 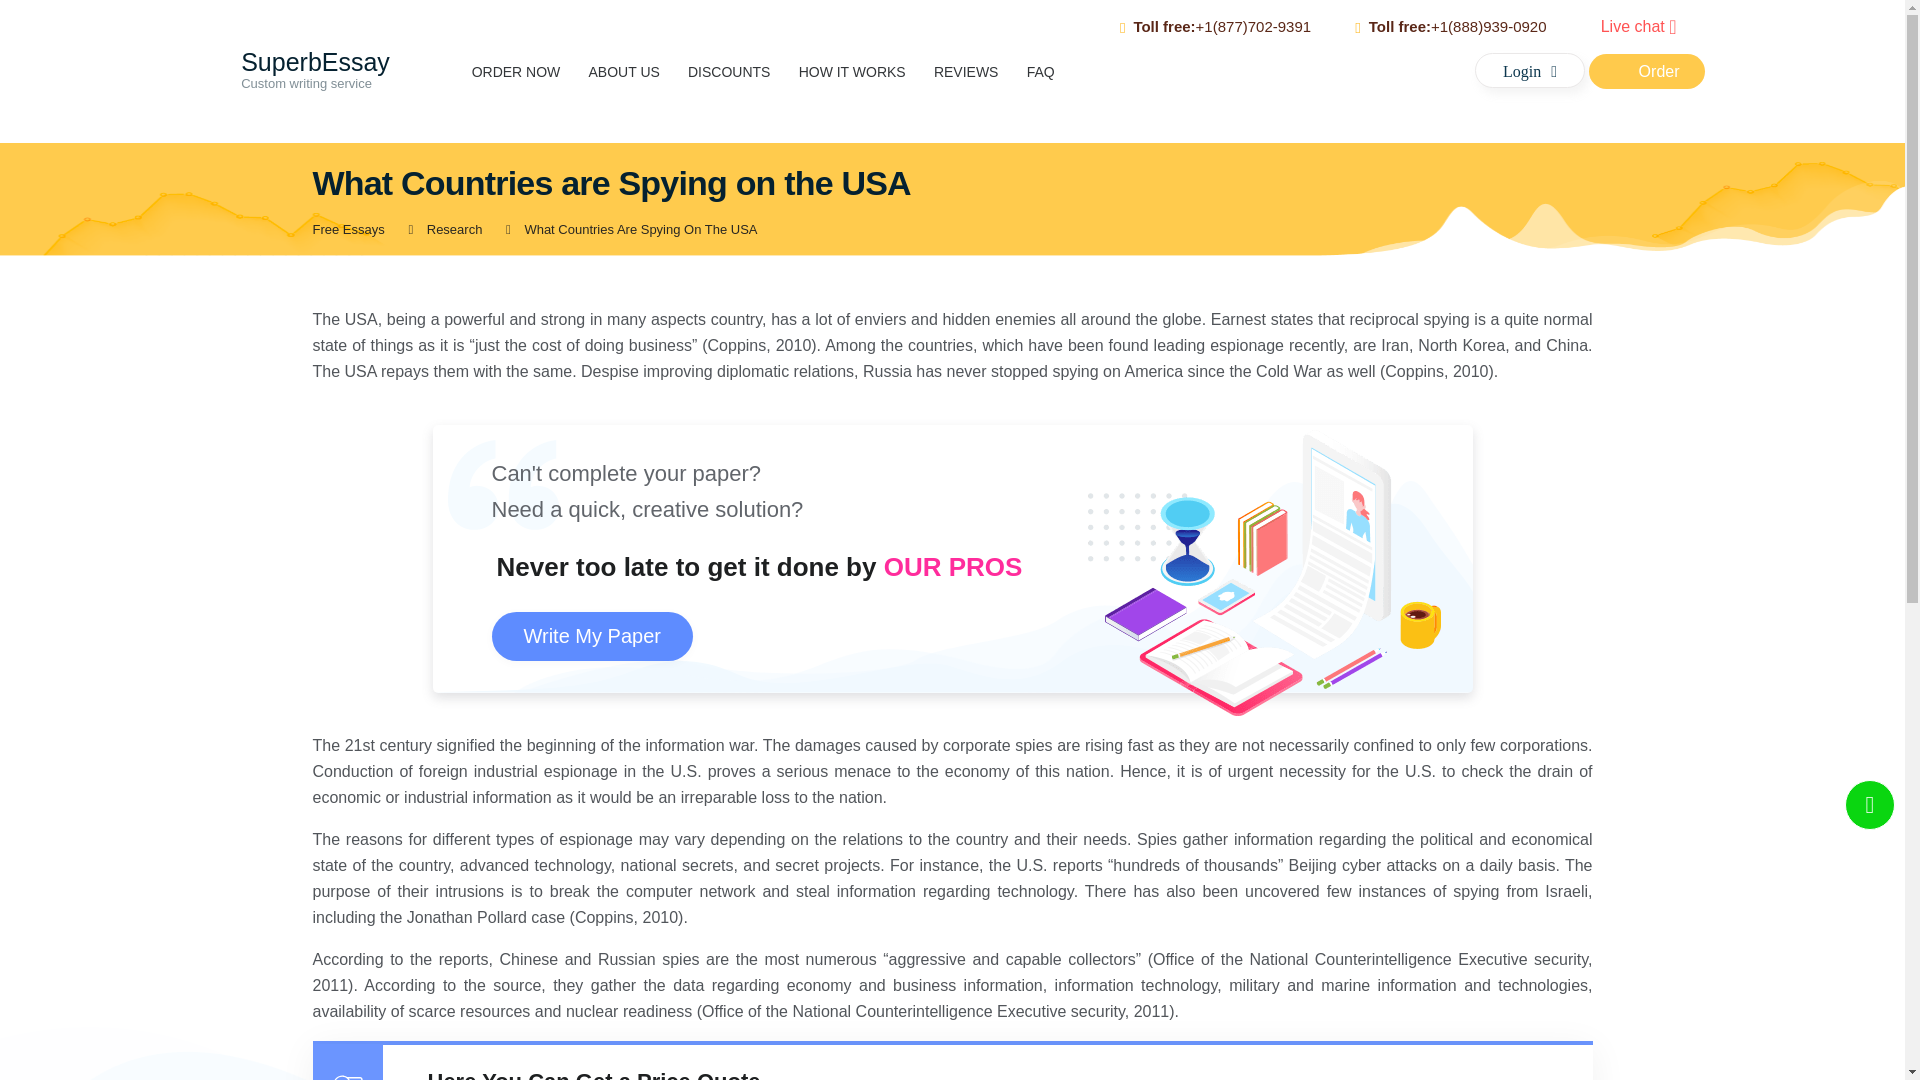 What do you see at coordinates (592, 636) in the screenshot?
I see `ORDER NOW` at bounding box center [592, 636].